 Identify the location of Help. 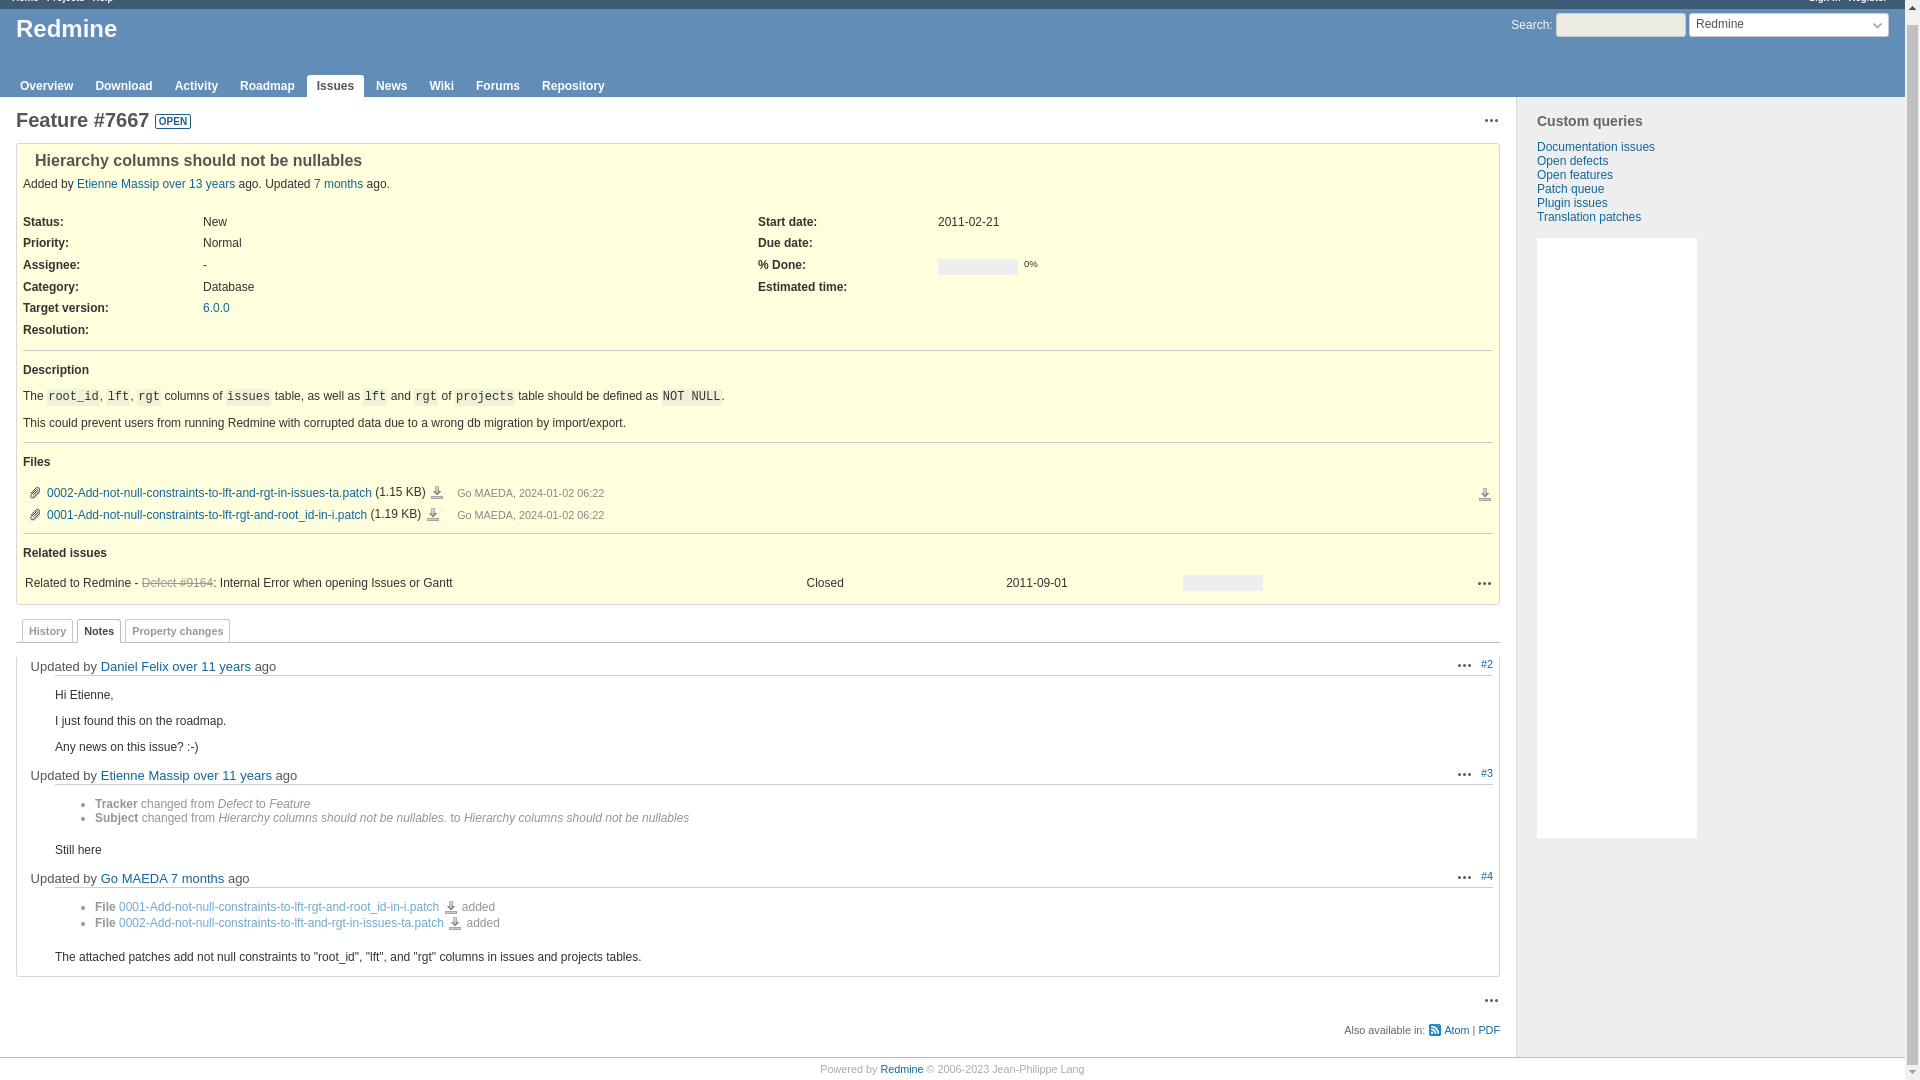
(102, 2).